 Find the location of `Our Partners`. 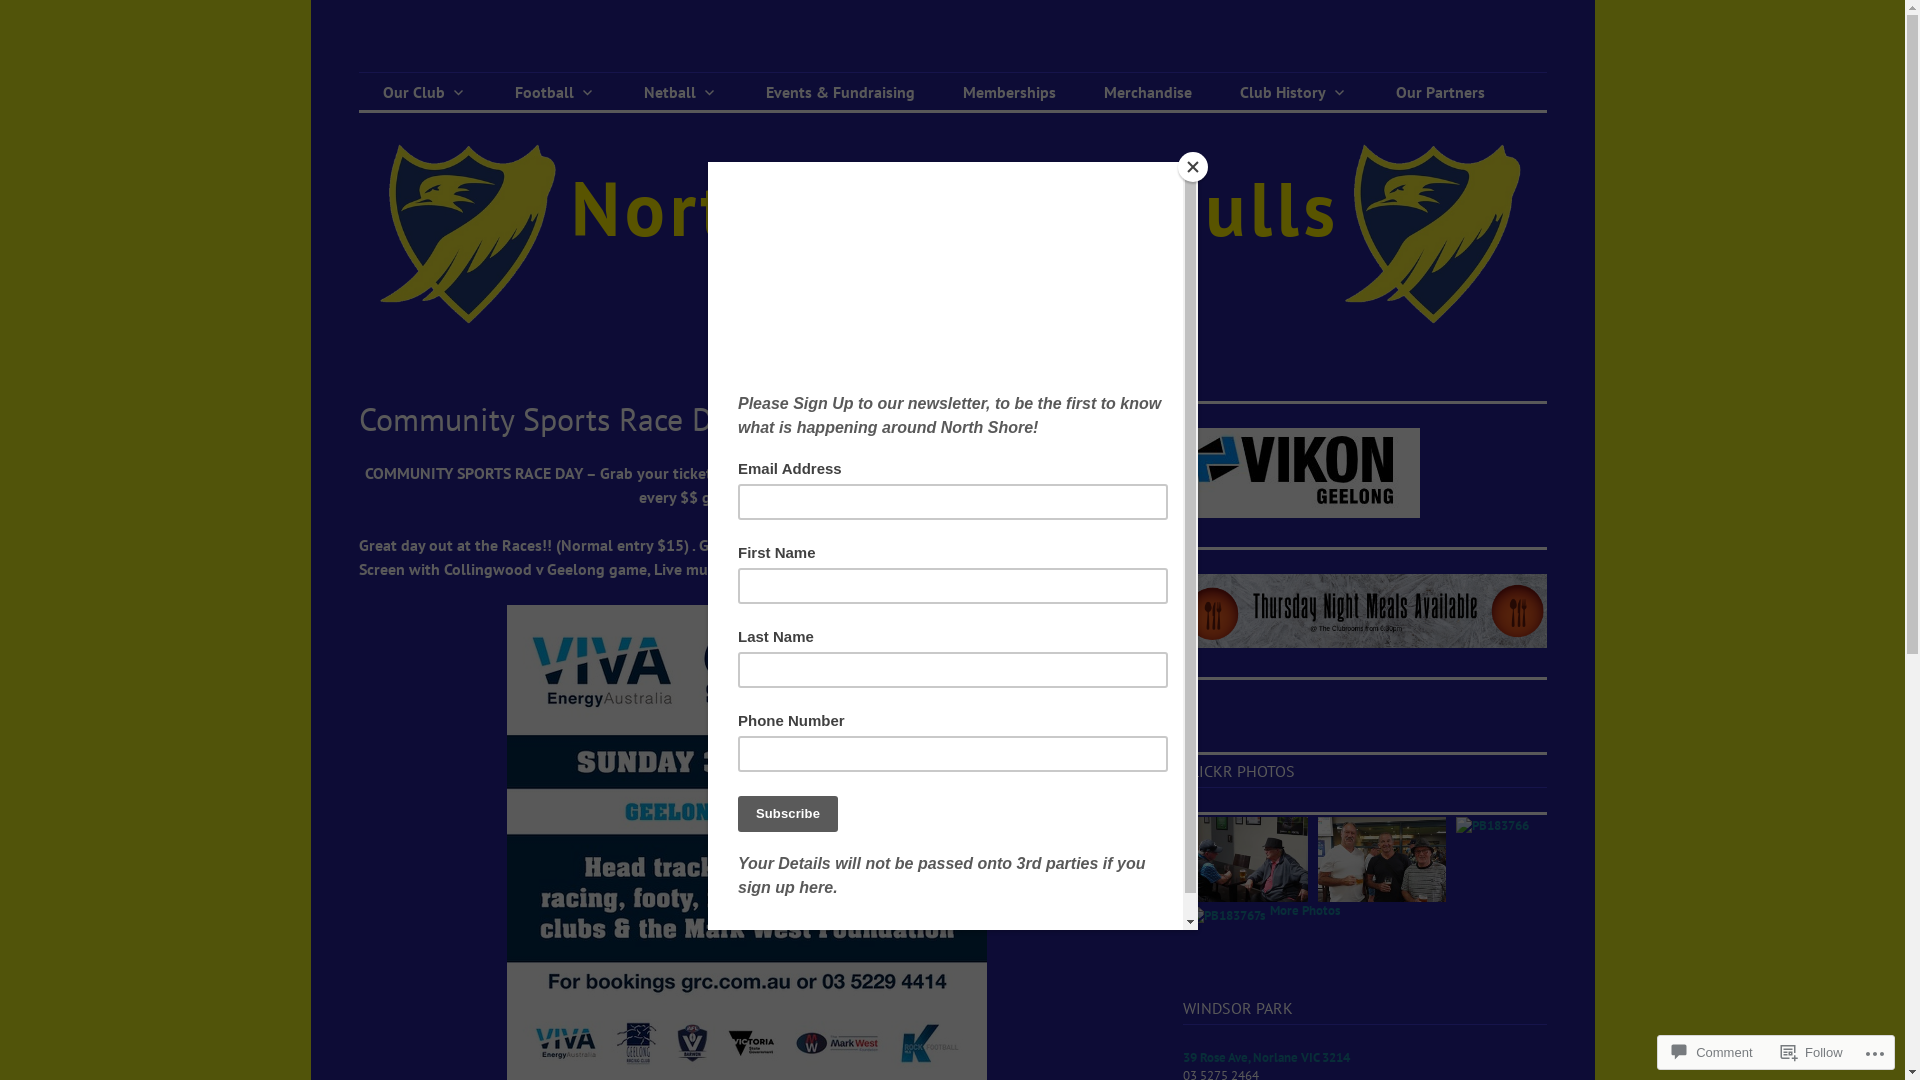

Our Partners is located at coordinates (1440, 92).